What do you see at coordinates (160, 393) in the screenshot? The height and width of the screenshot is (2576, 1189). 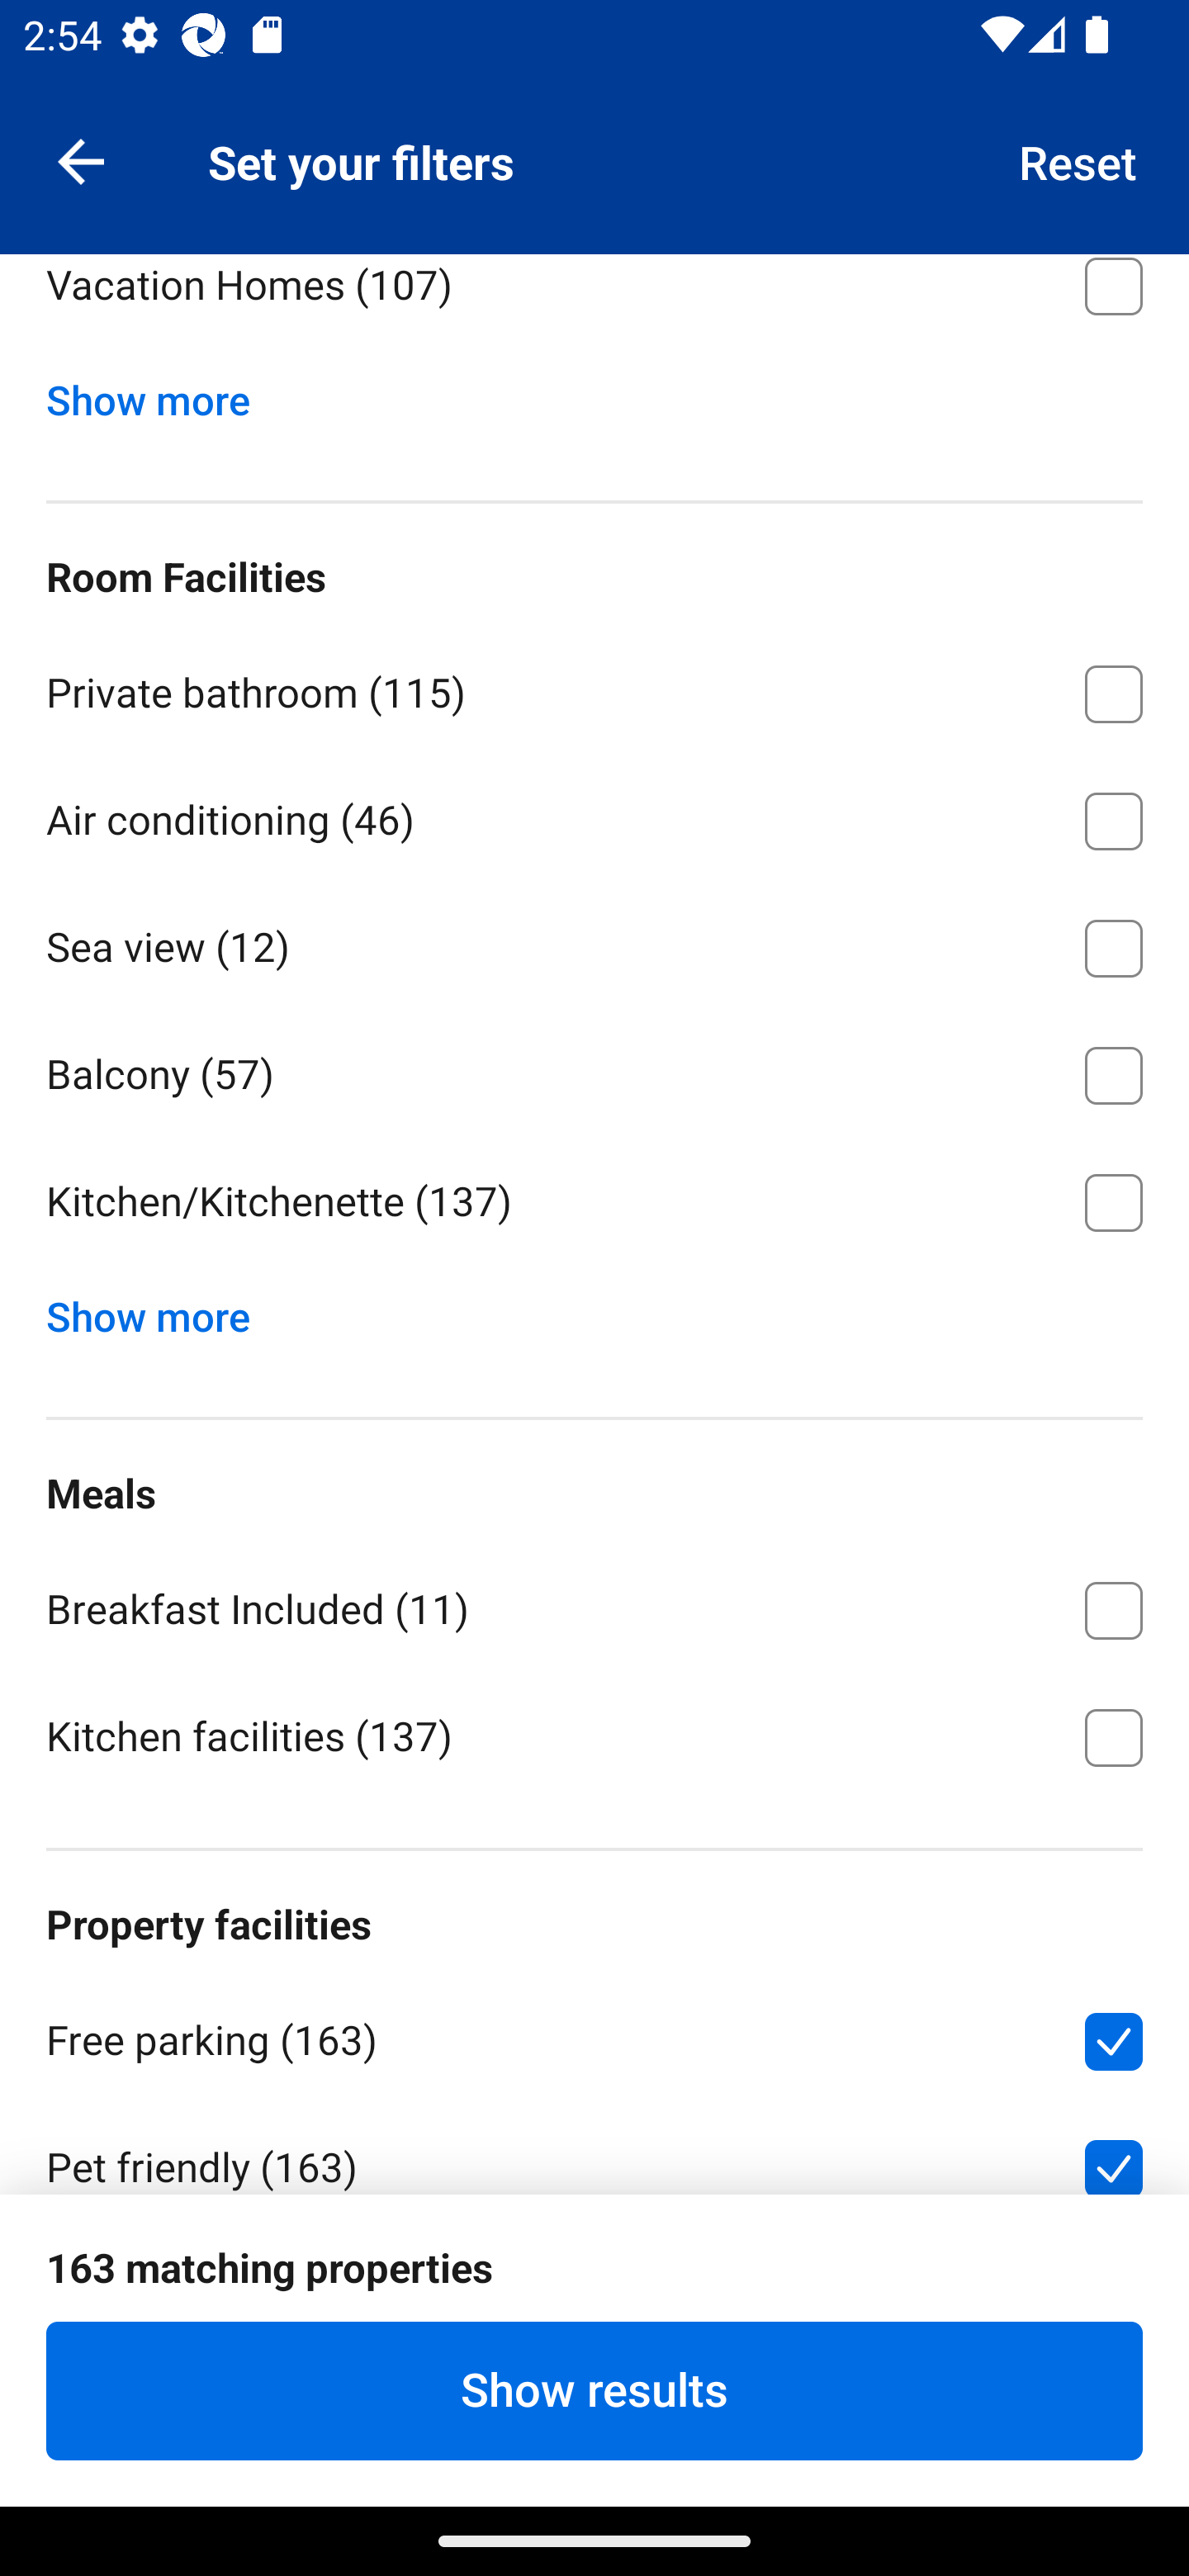 I see `Show more` at bounding box center [160, 393].